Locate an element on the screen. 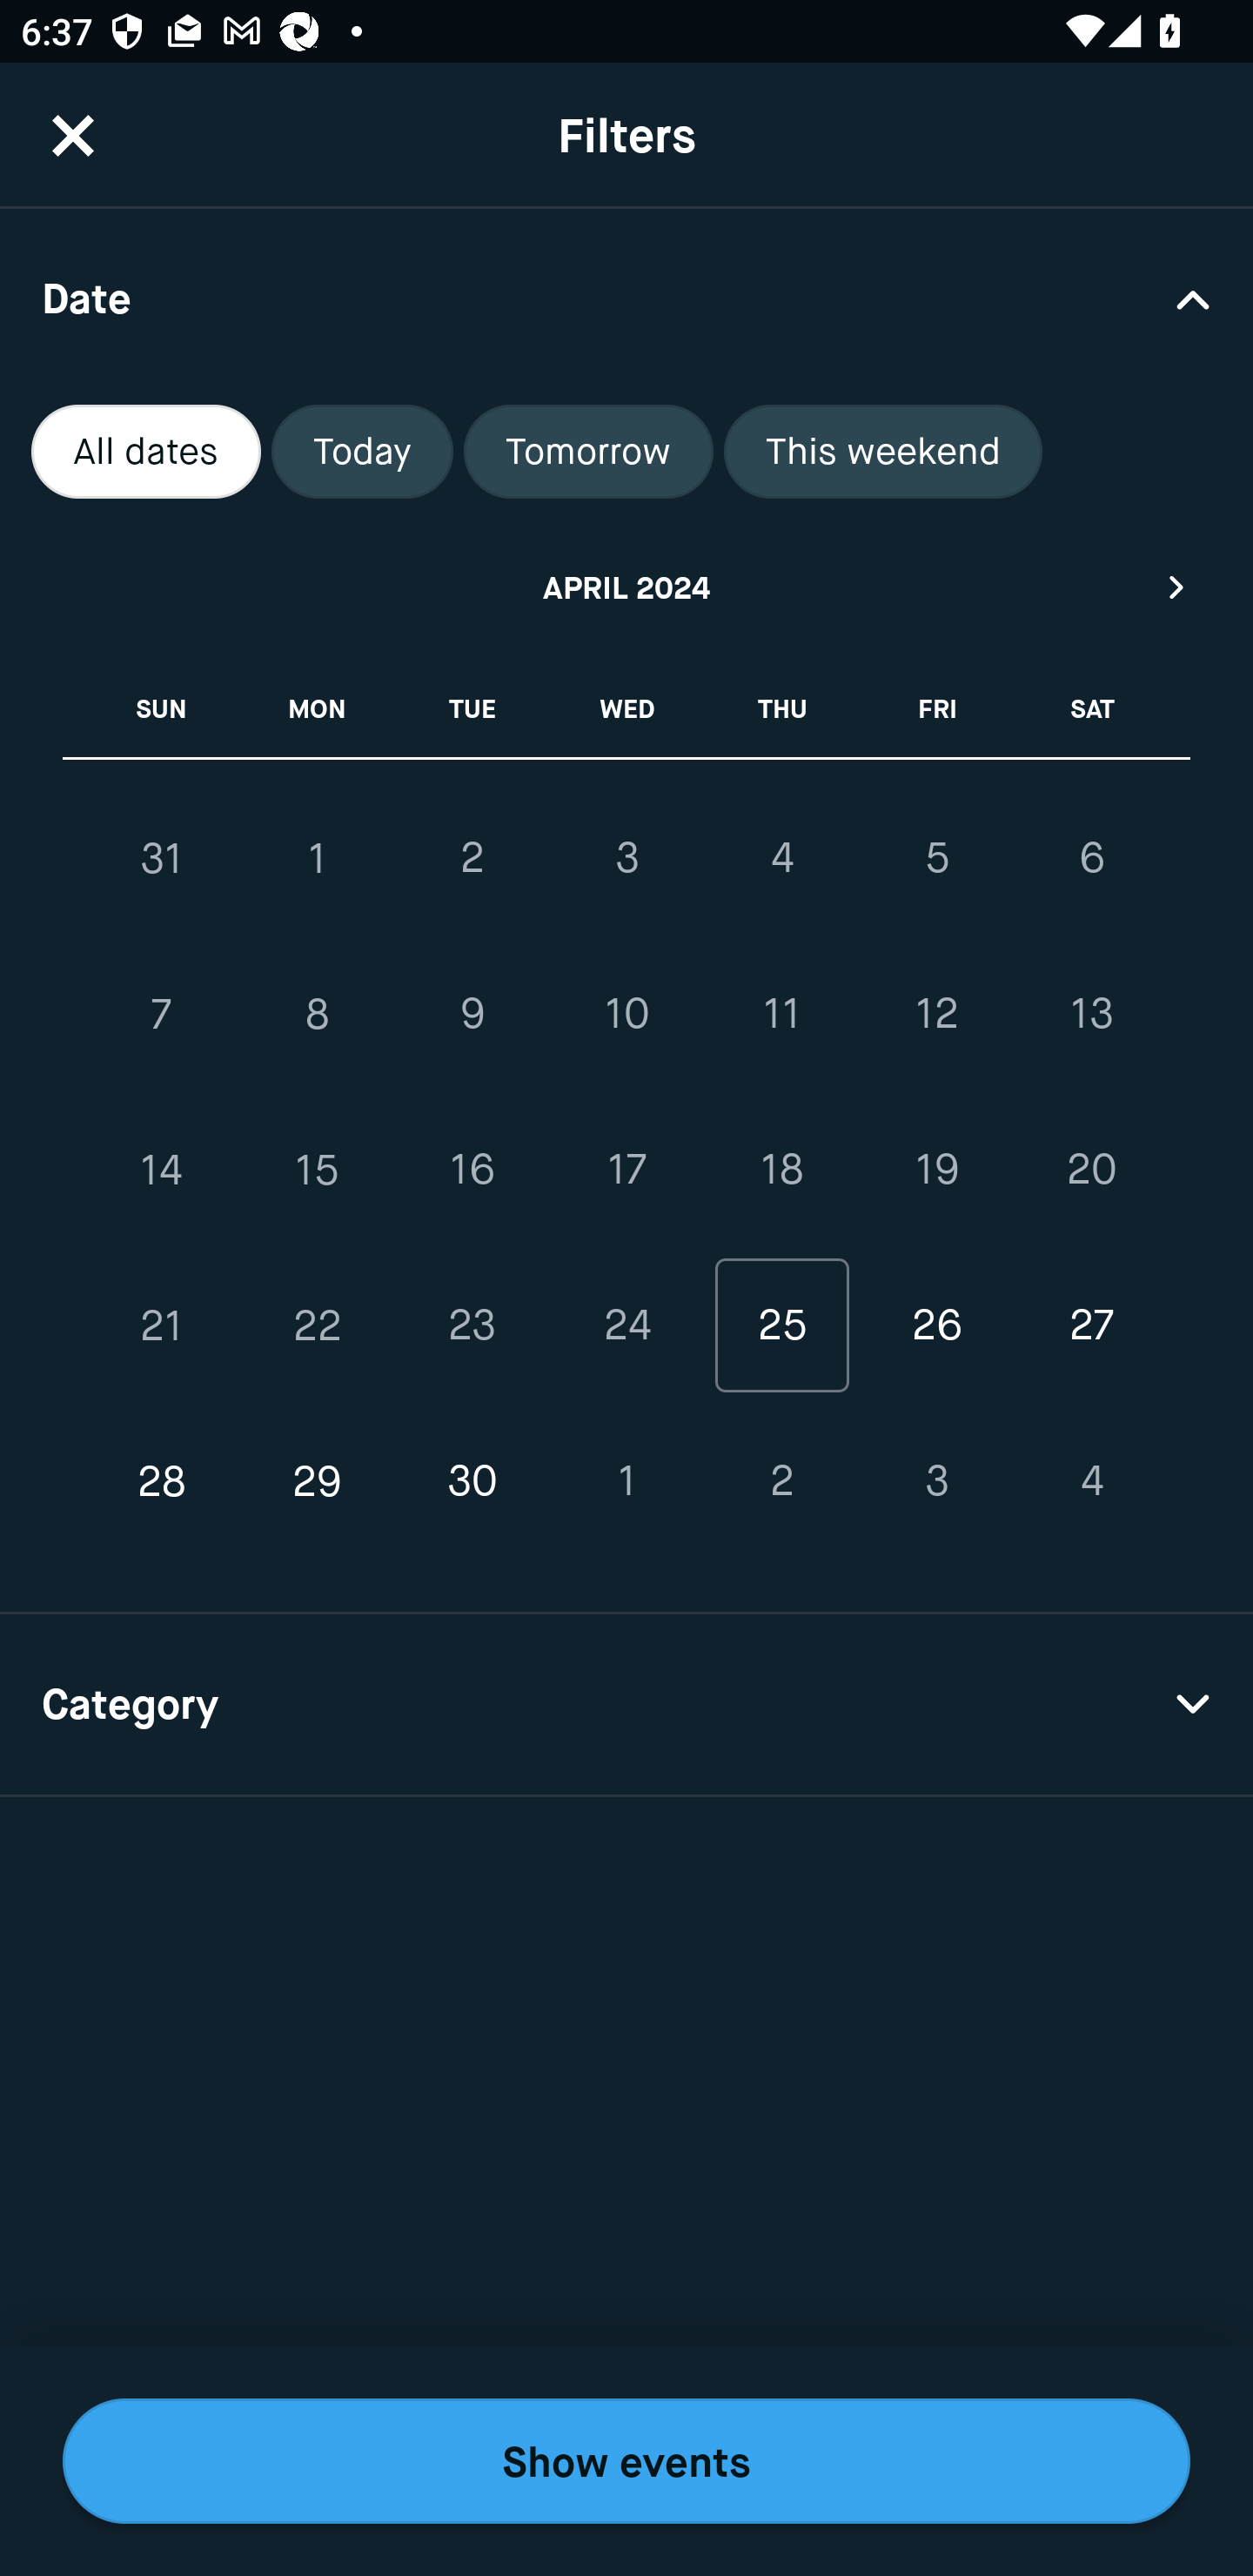  Date Drop Down Arrow is located at coordinates (626, 298).